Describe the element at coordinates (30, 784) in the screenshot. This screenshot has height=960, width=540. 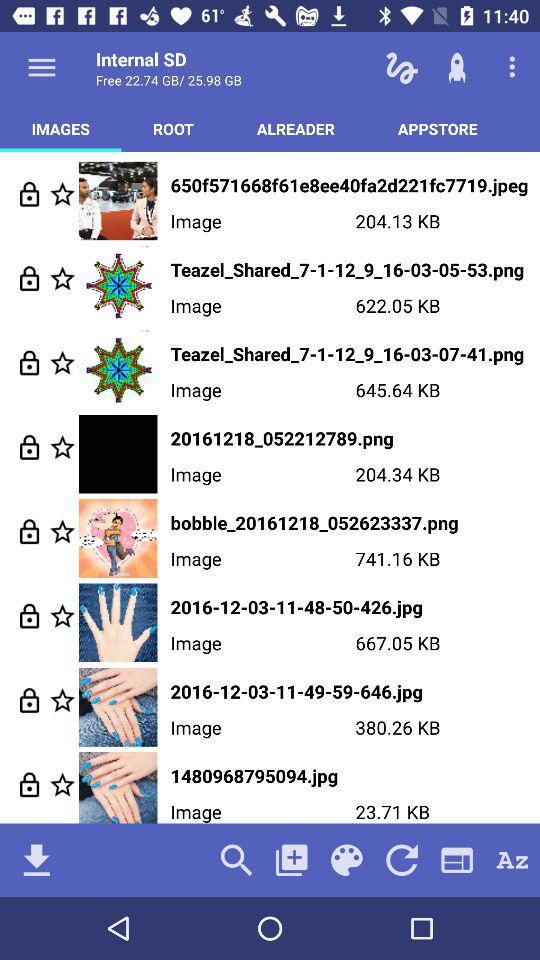
I see `unlock image` at that location.